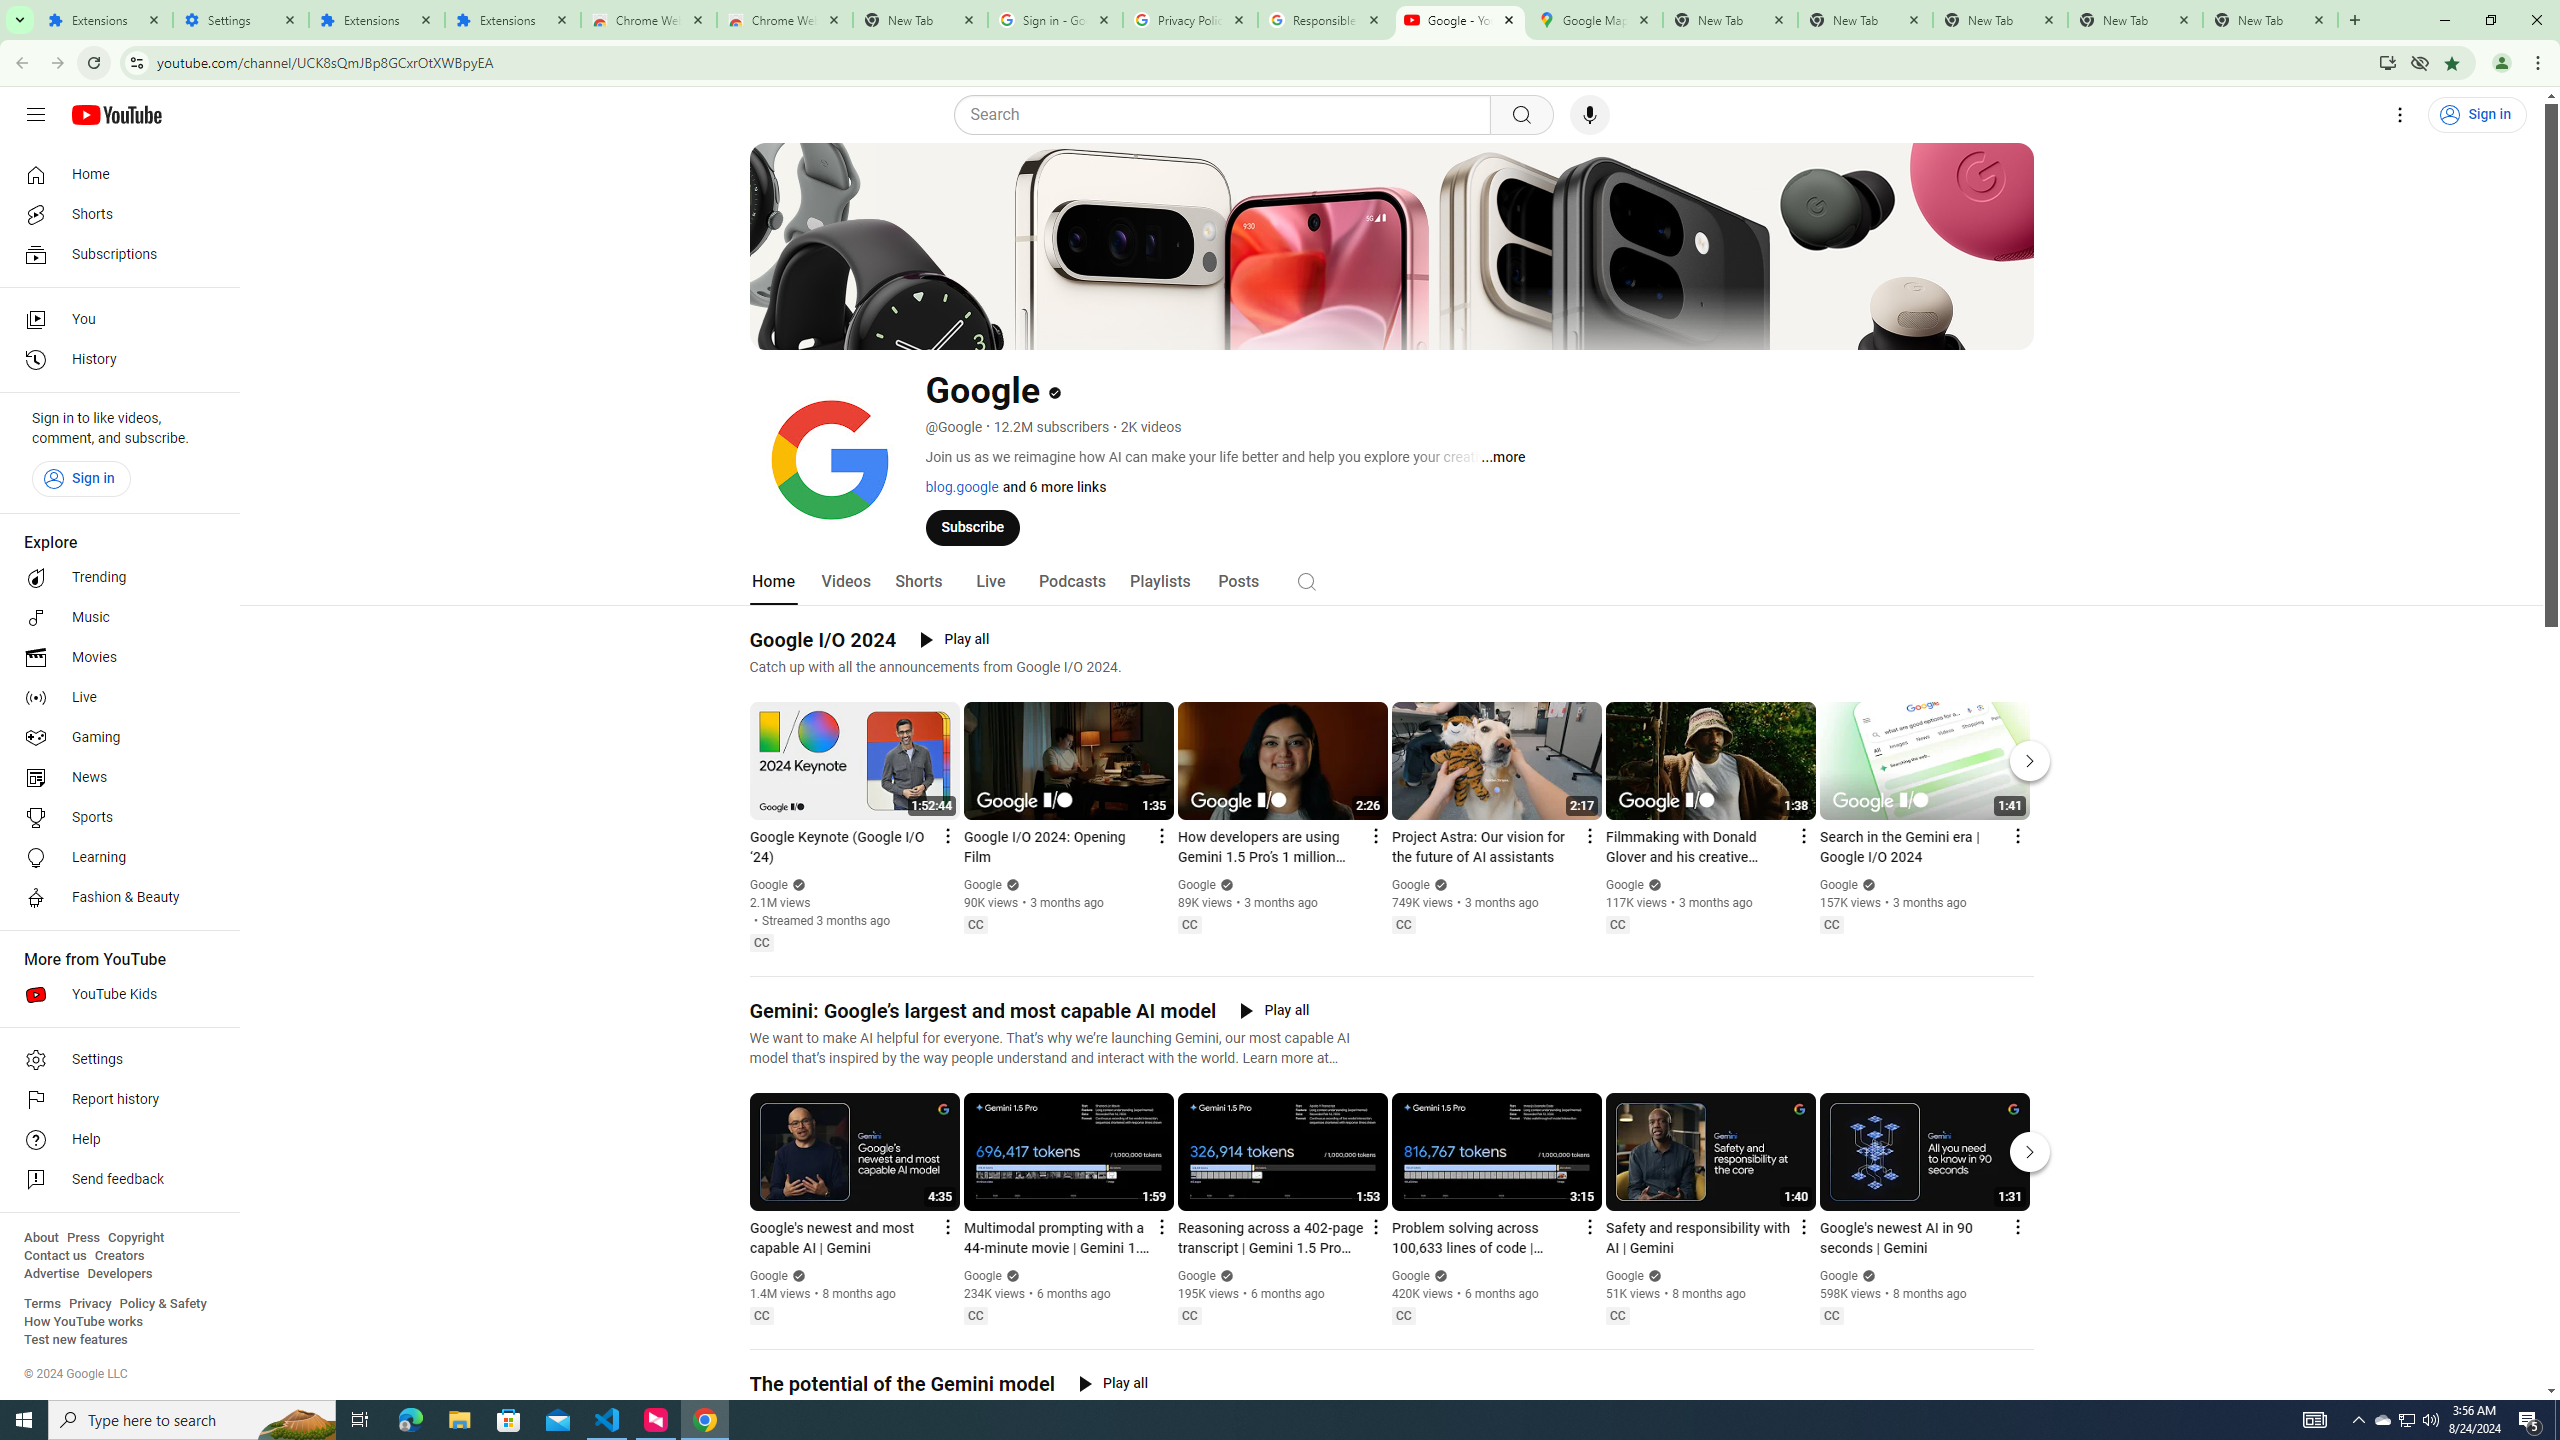 The image size is (2560, 1440). I want to click on and 6 more links, so click(1052, 486).